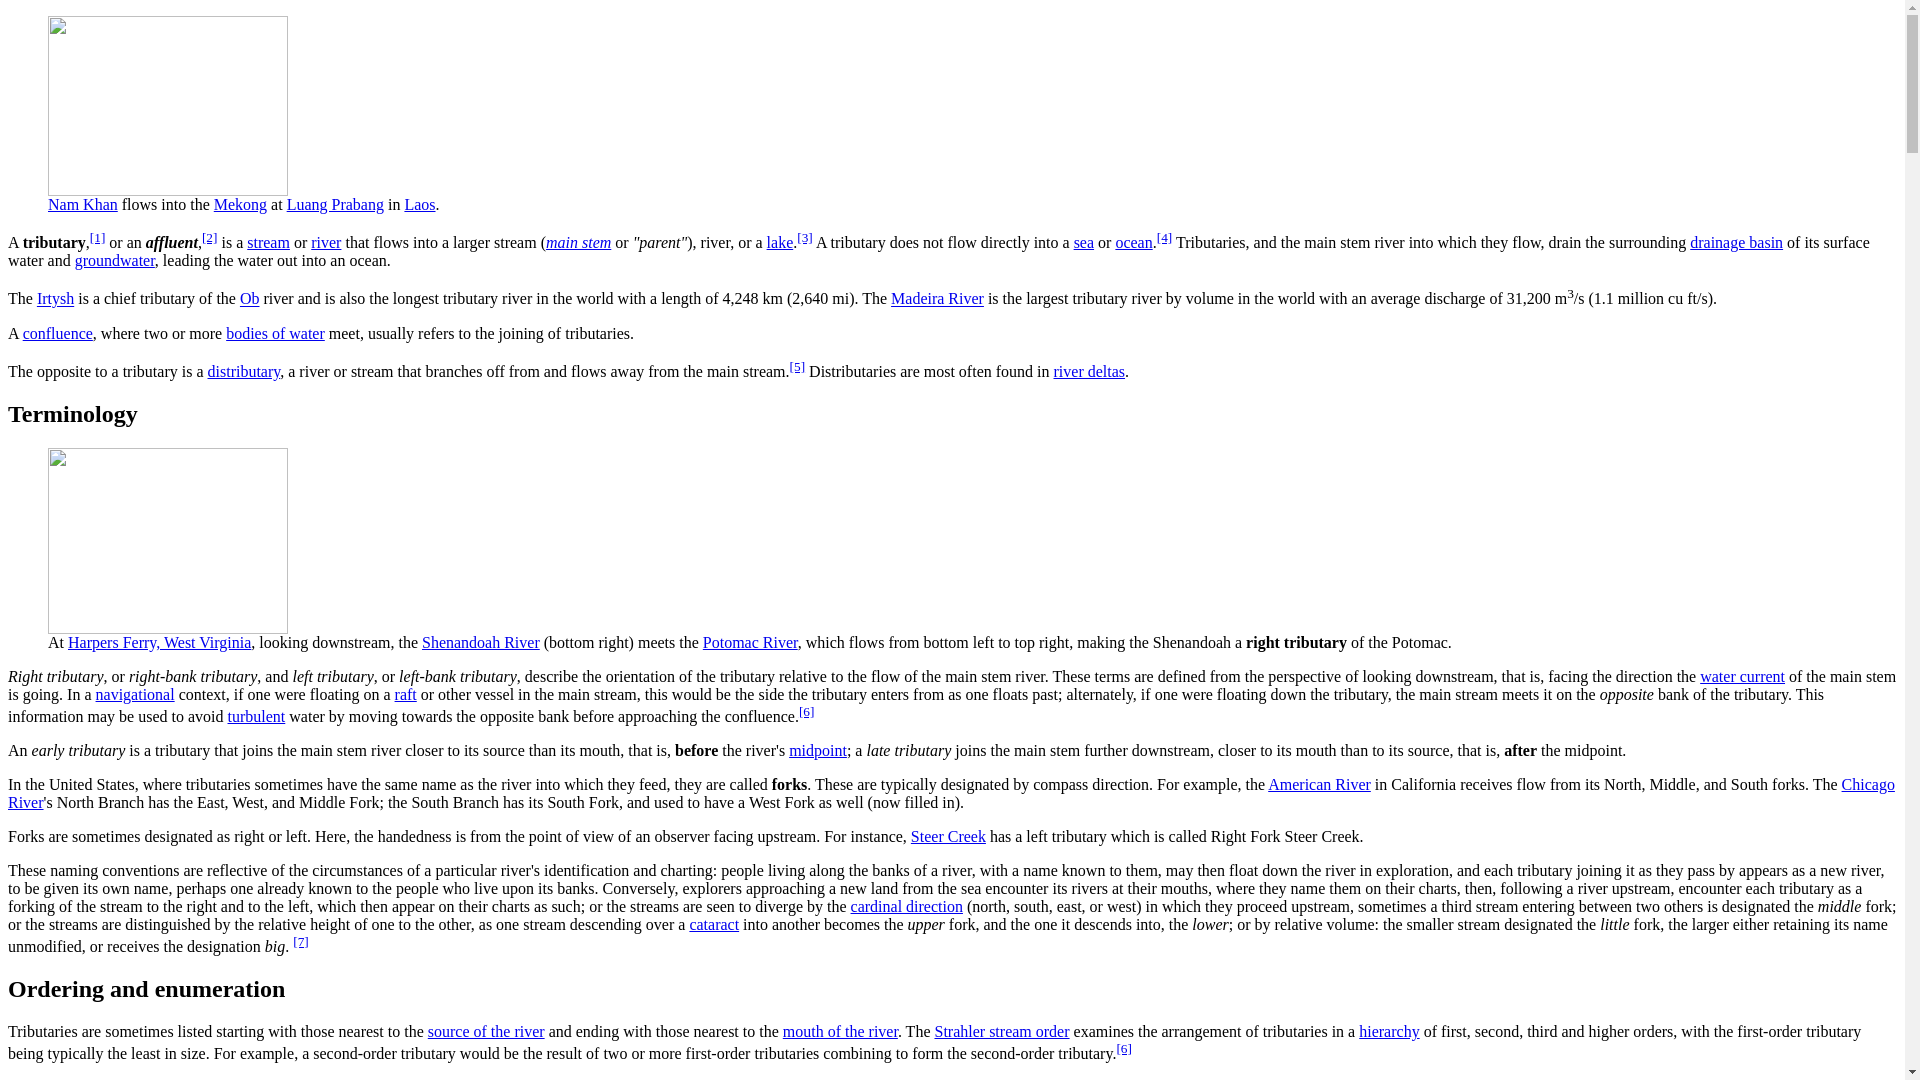 The image size is (1920, 1080). What do you see at coordinates (1736, 242) in the screenshot?
I see `drainage basin` at bounding box center [1736, 242].